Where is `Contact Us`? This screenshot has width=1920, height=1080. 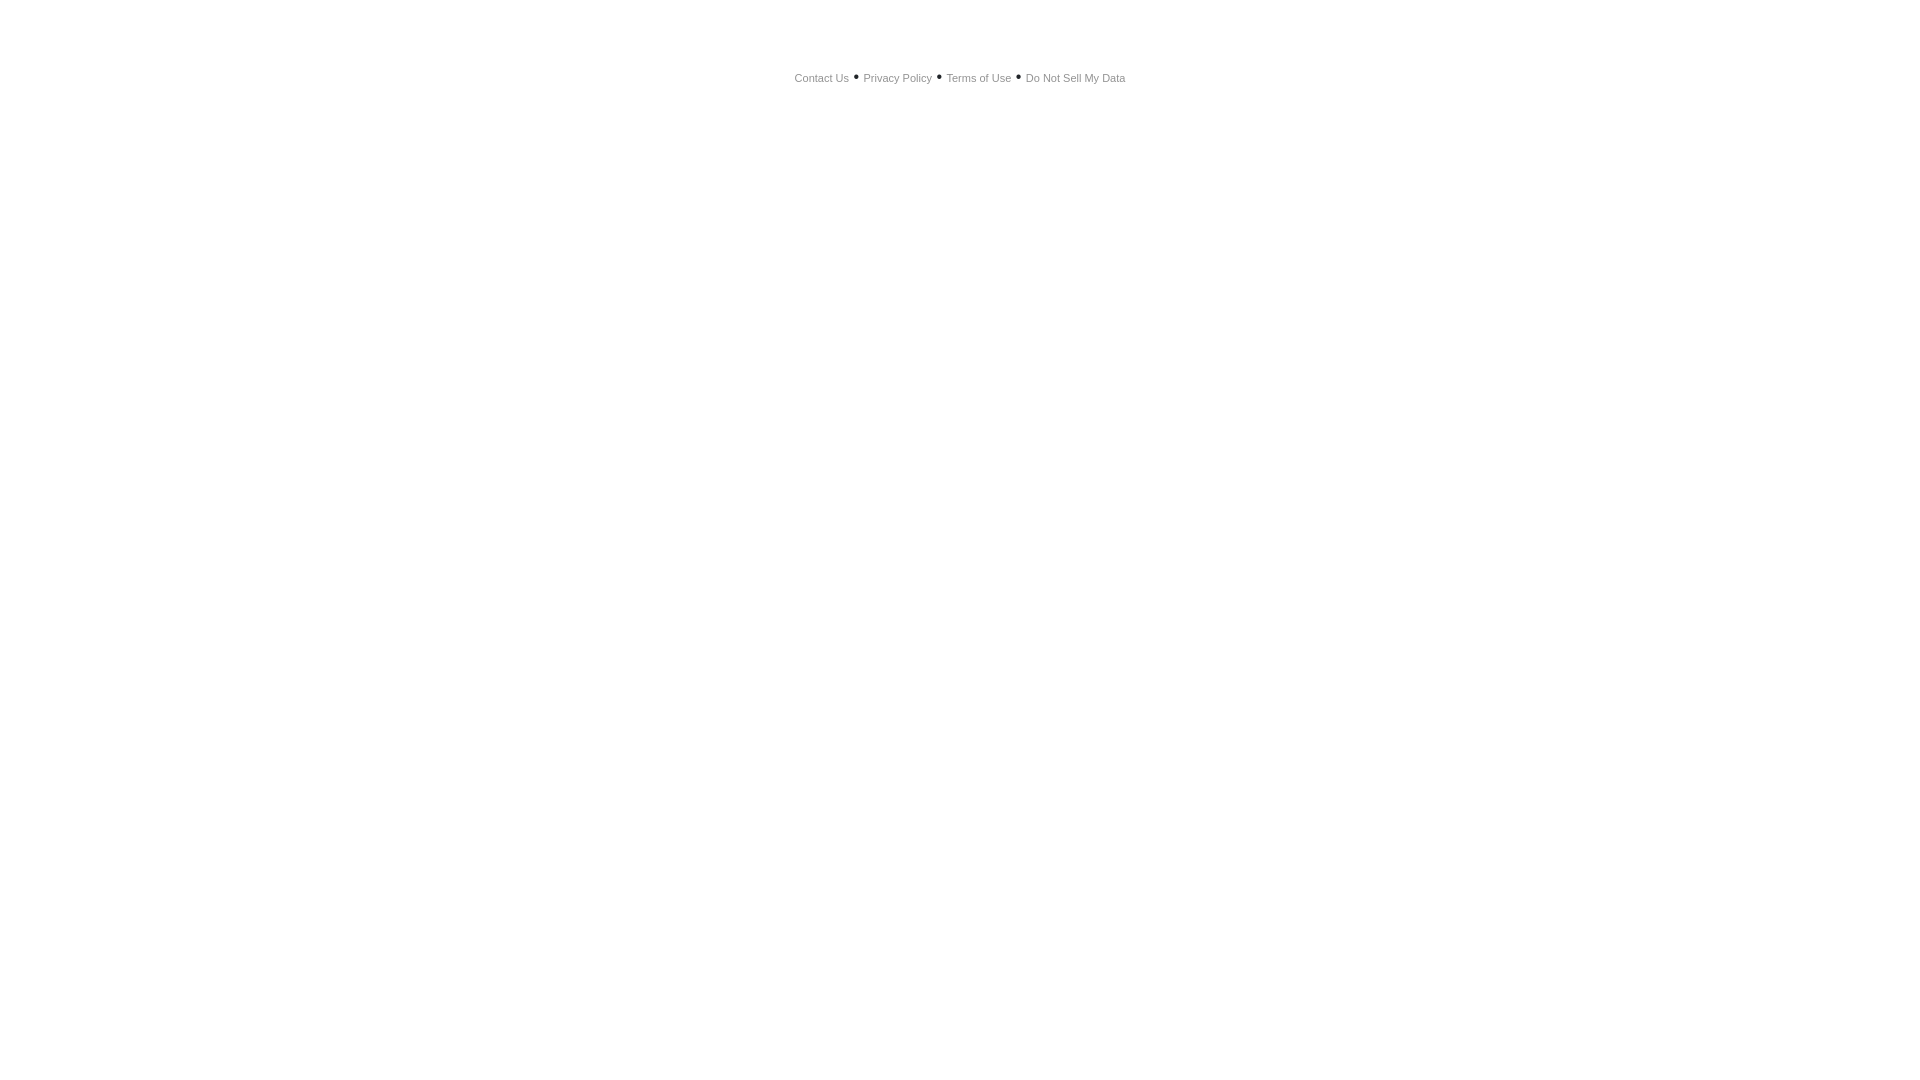
Contact Us is located at coordinates (822, 78).